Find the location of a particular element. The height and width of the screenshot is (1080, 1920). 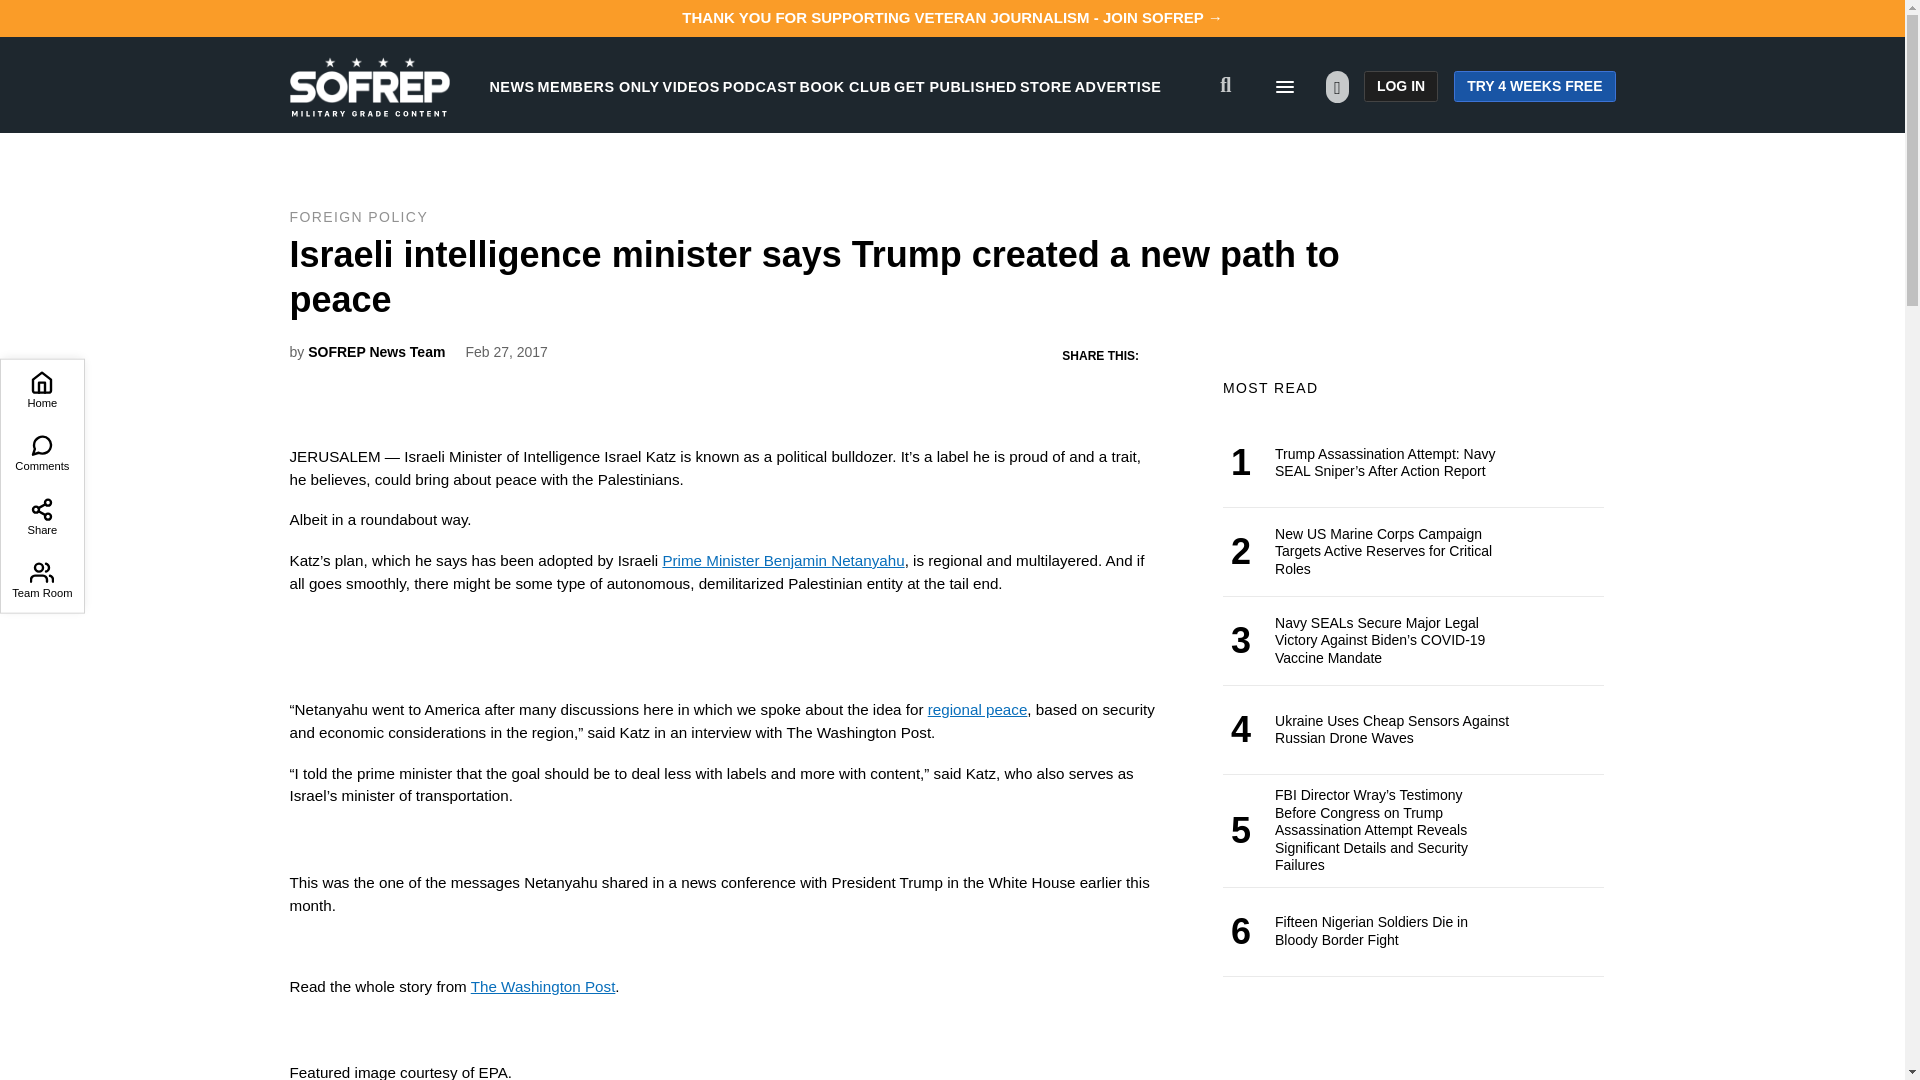

VIDEOS is located at coordinates (691, 86).